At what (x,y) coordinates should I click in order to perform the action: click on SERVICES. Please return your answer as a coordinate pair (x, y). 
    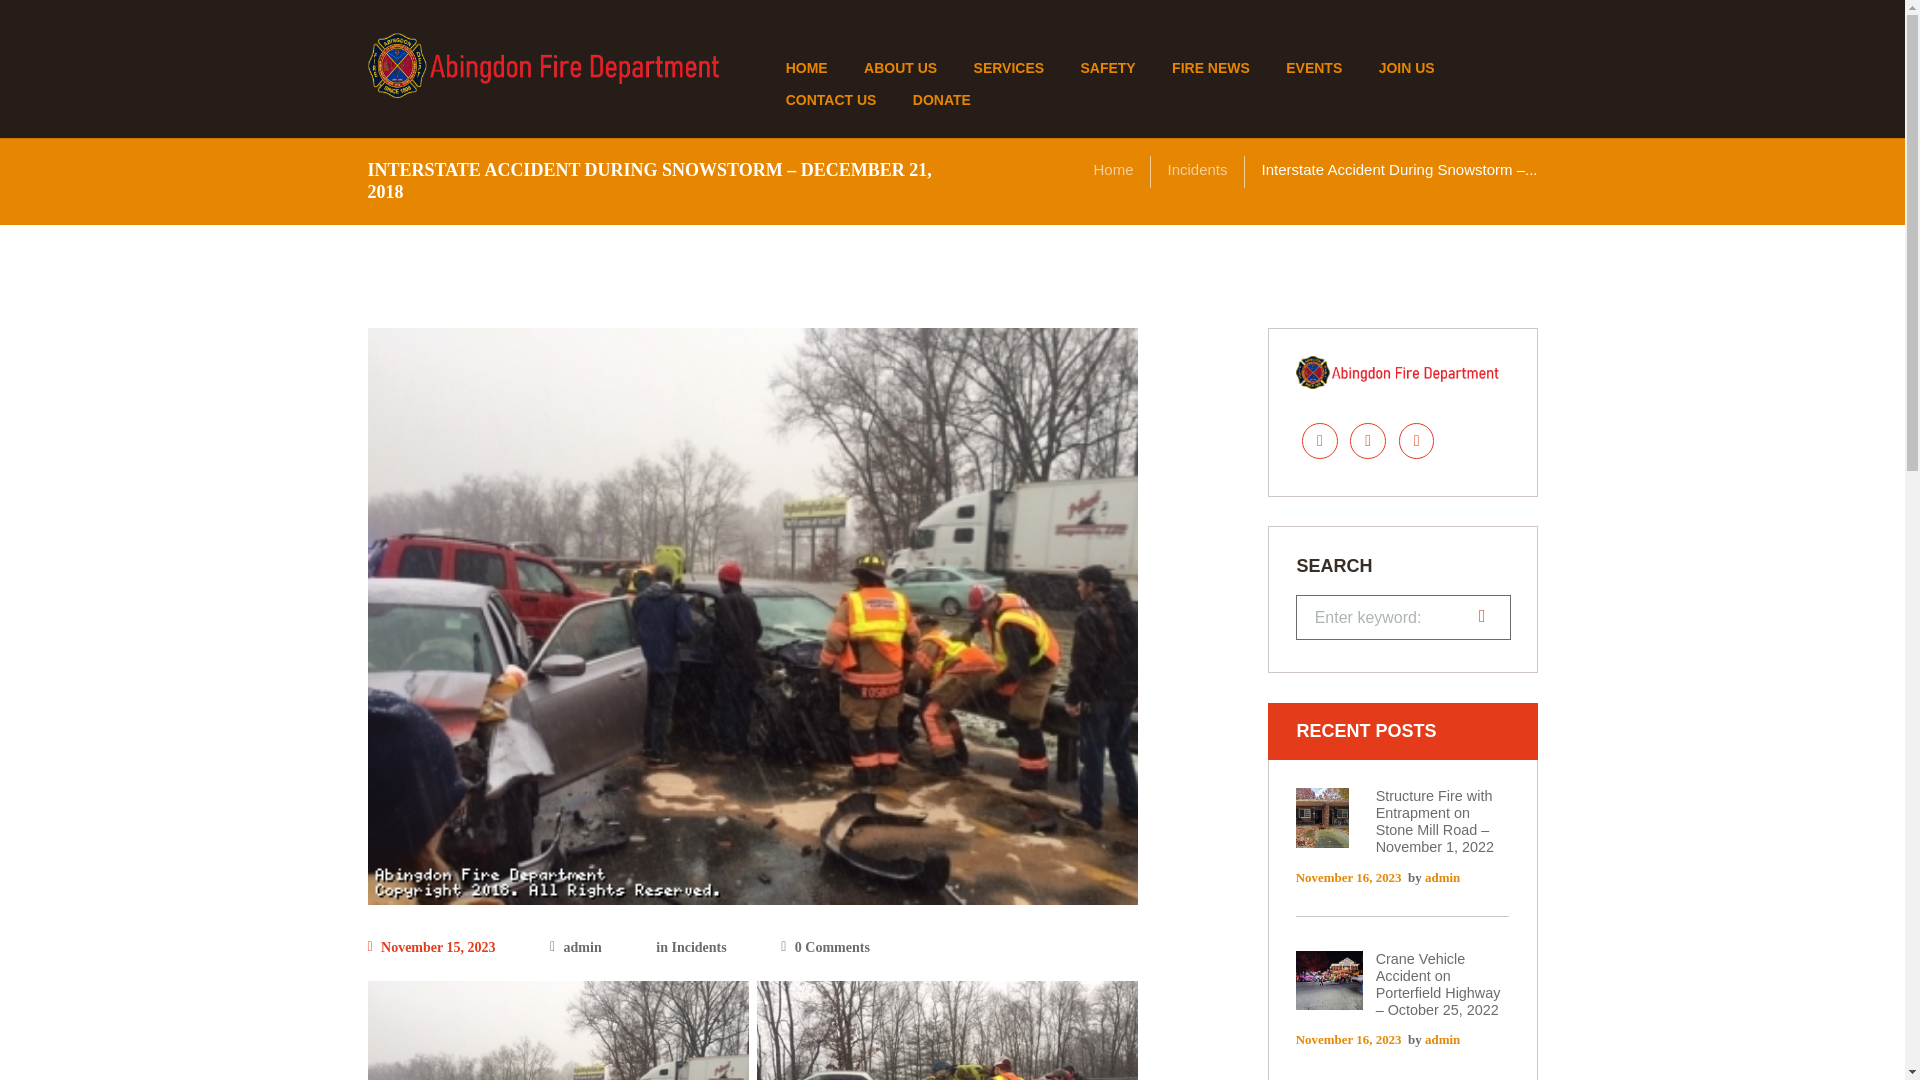
    Looking at the image, I should click on (1008, 68).